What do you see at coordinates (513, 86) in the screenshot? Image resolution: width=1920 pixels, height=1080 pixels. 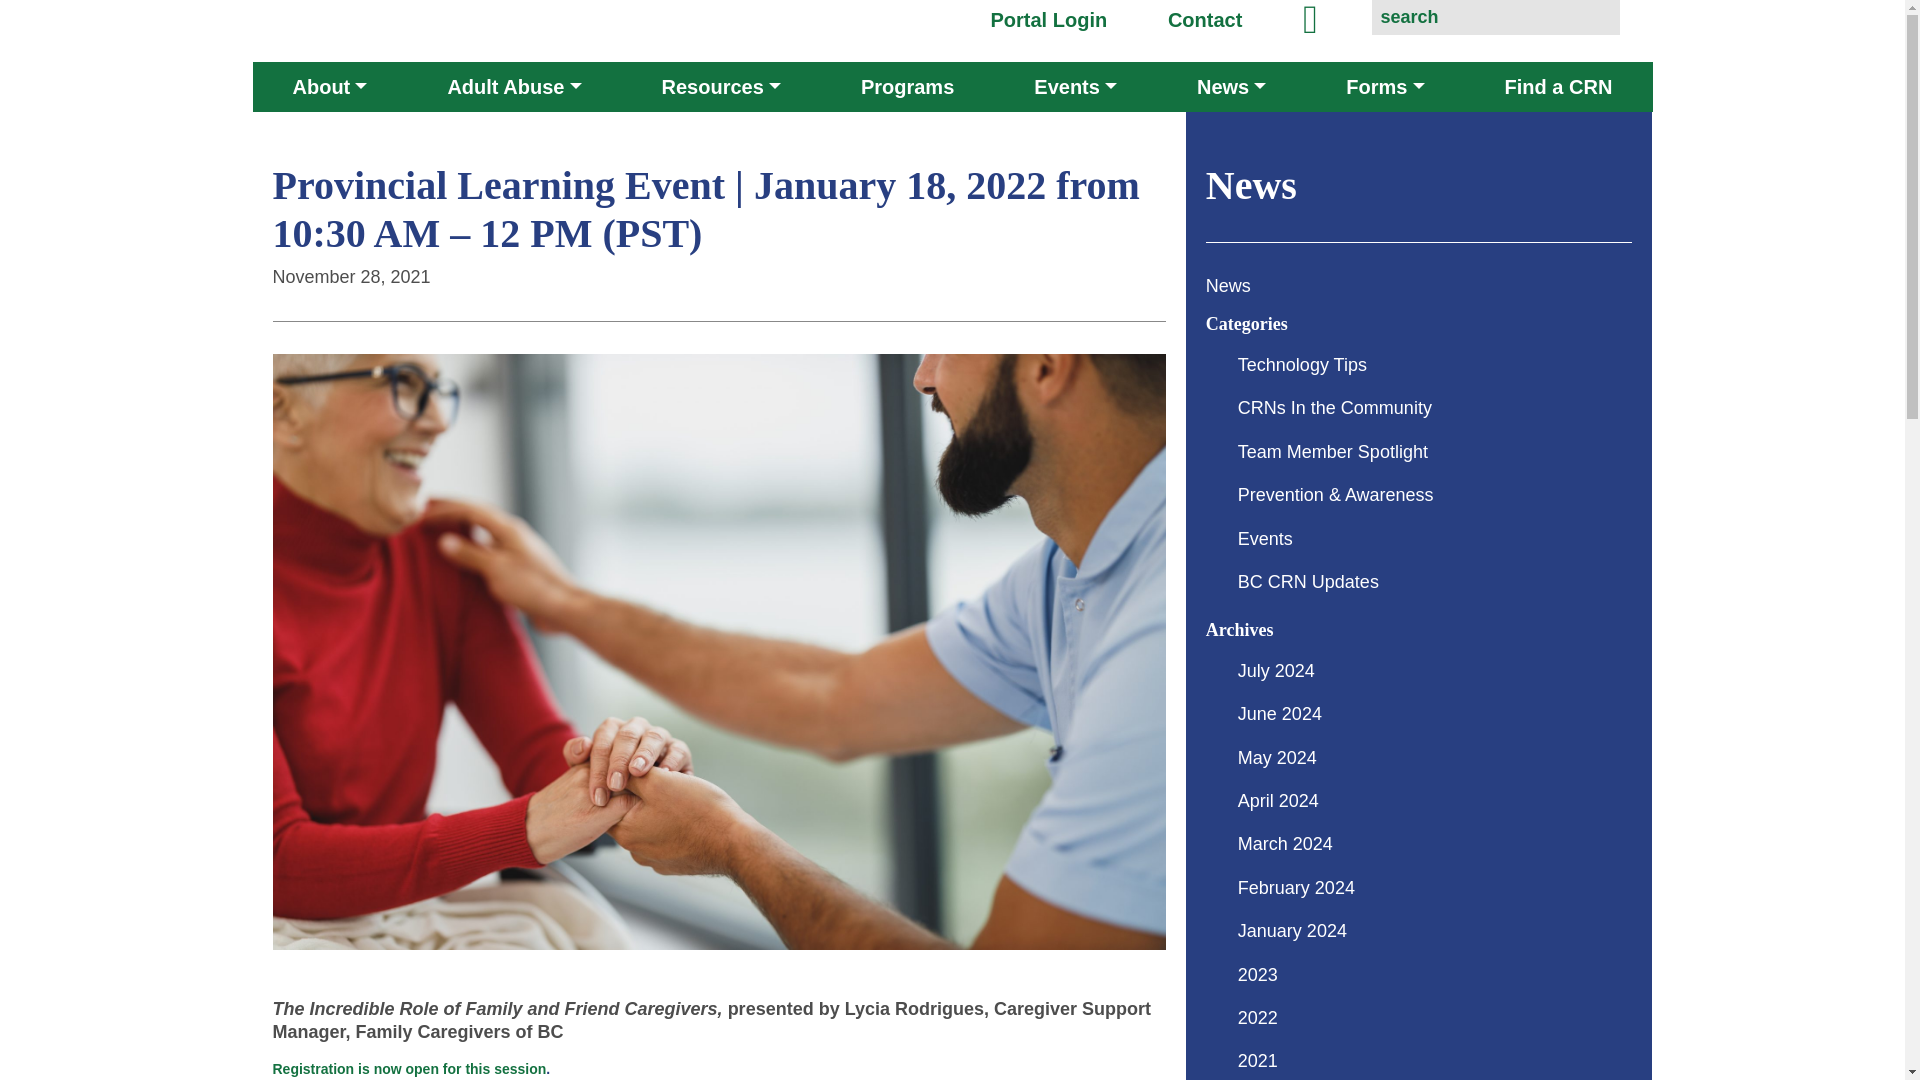 I see `Adult Abuse` at bounding box center [513, 86].